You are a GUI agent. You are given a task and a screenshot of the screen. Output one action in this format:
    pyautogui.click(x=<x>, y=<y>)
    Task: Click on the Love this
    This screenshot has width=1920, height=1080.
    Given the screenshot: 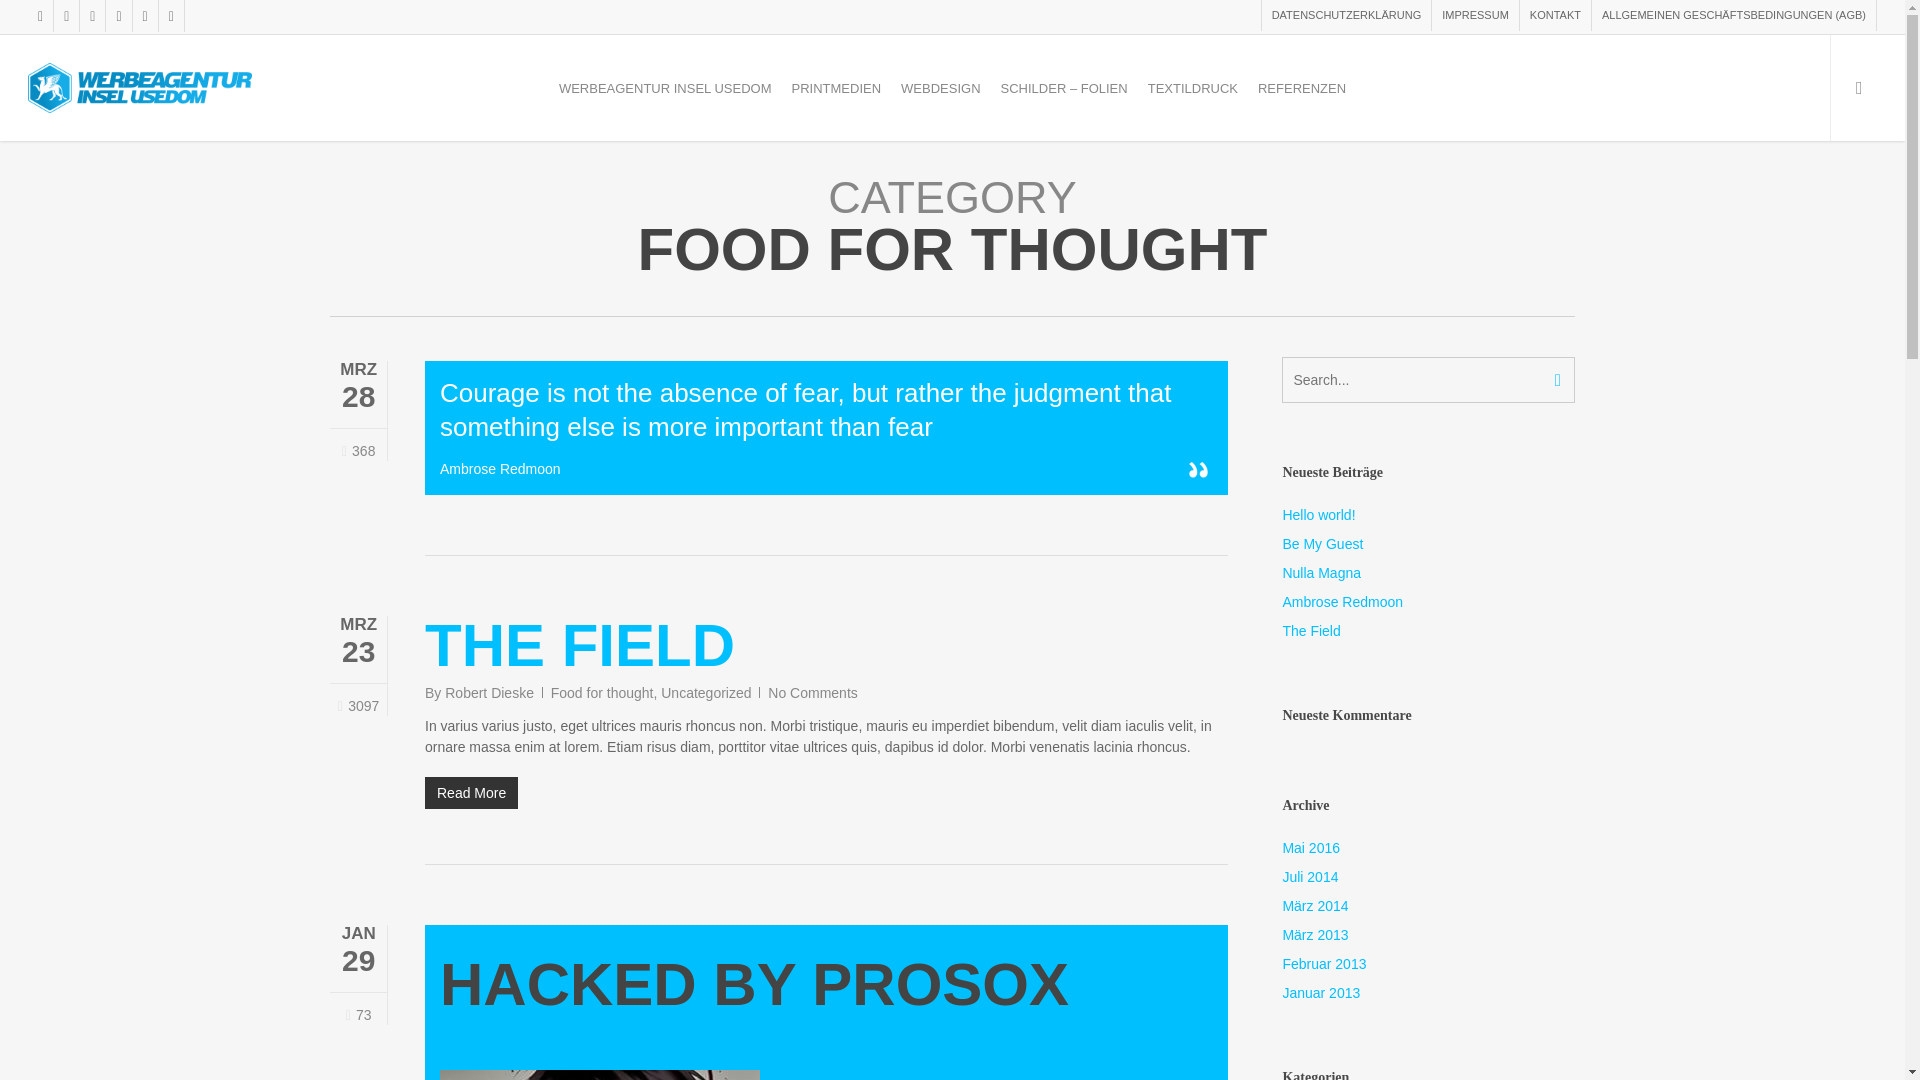 What is the action you would take?
    pyautogui.click(x=358, y=706)
    